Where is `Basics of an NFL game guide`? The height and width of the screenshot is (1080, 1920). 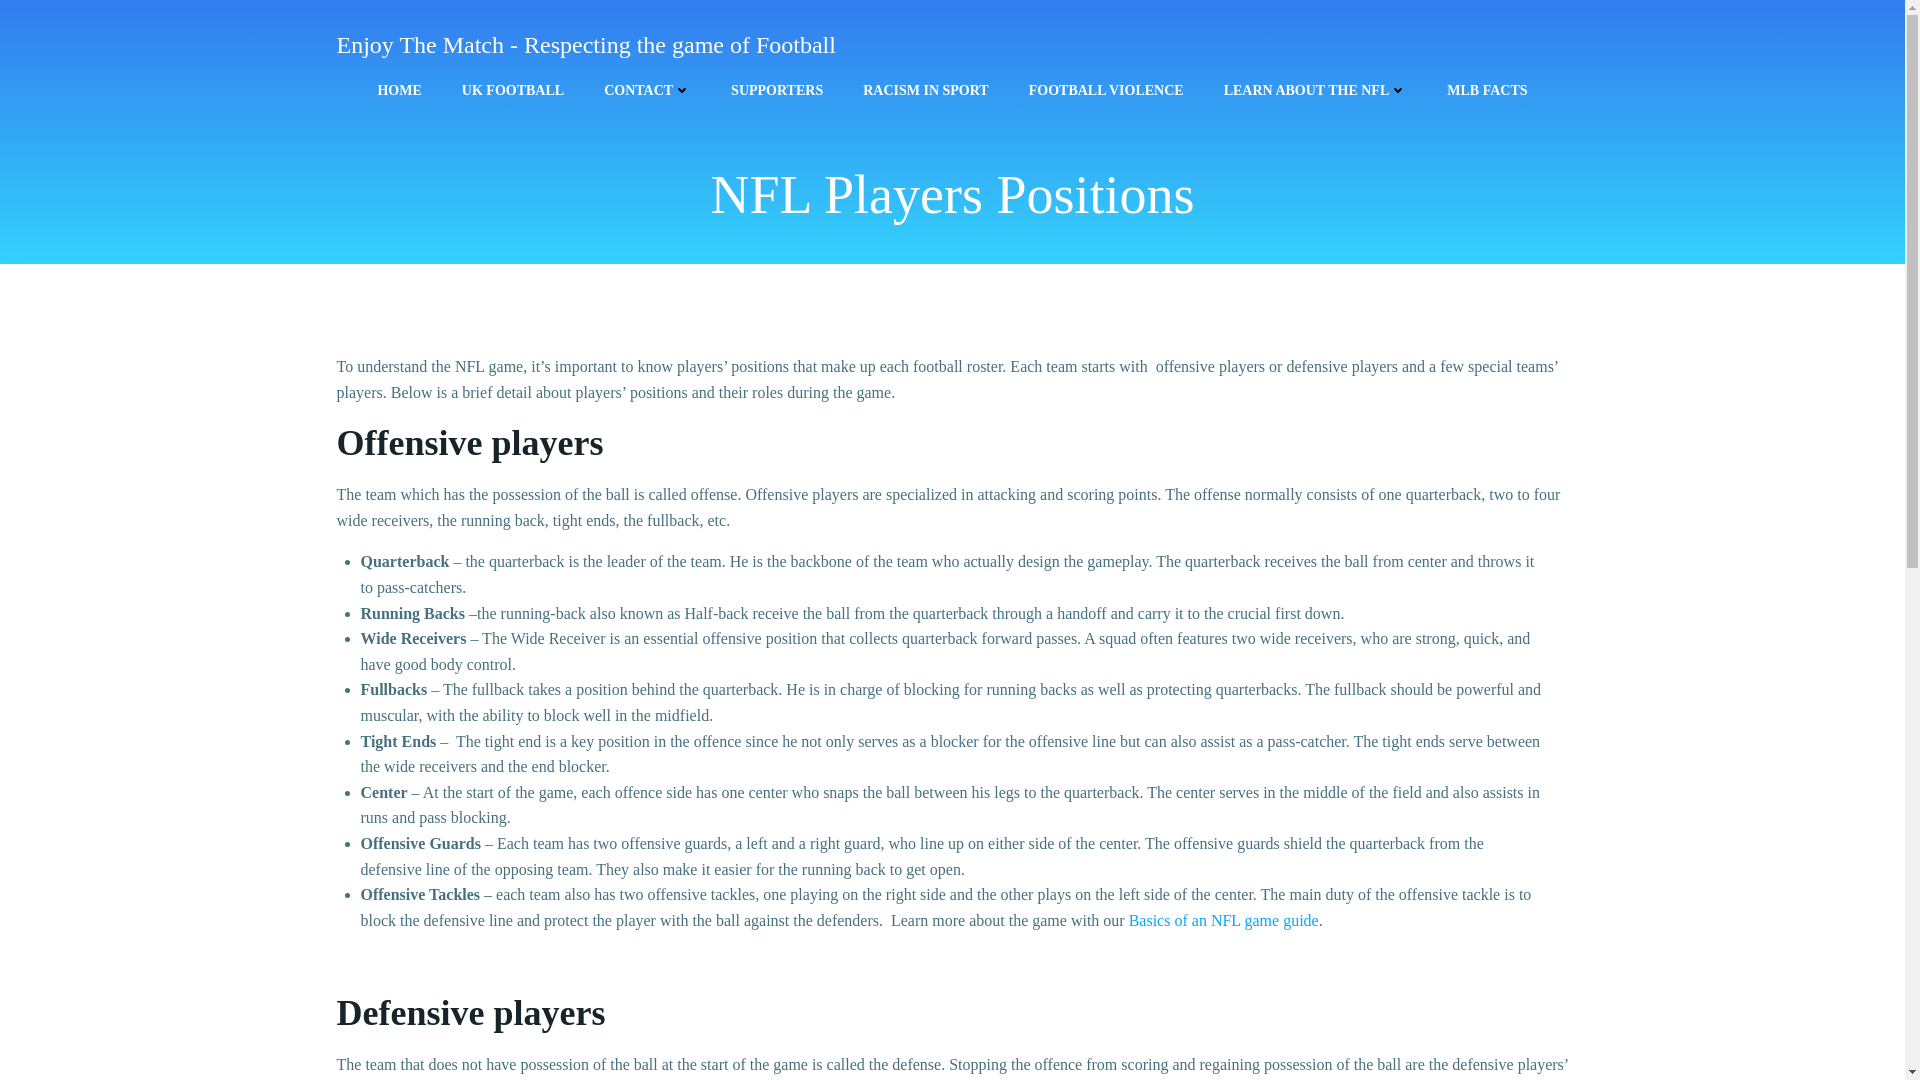
Basics of an NFL game guide is located at coordinates (1224, 920).